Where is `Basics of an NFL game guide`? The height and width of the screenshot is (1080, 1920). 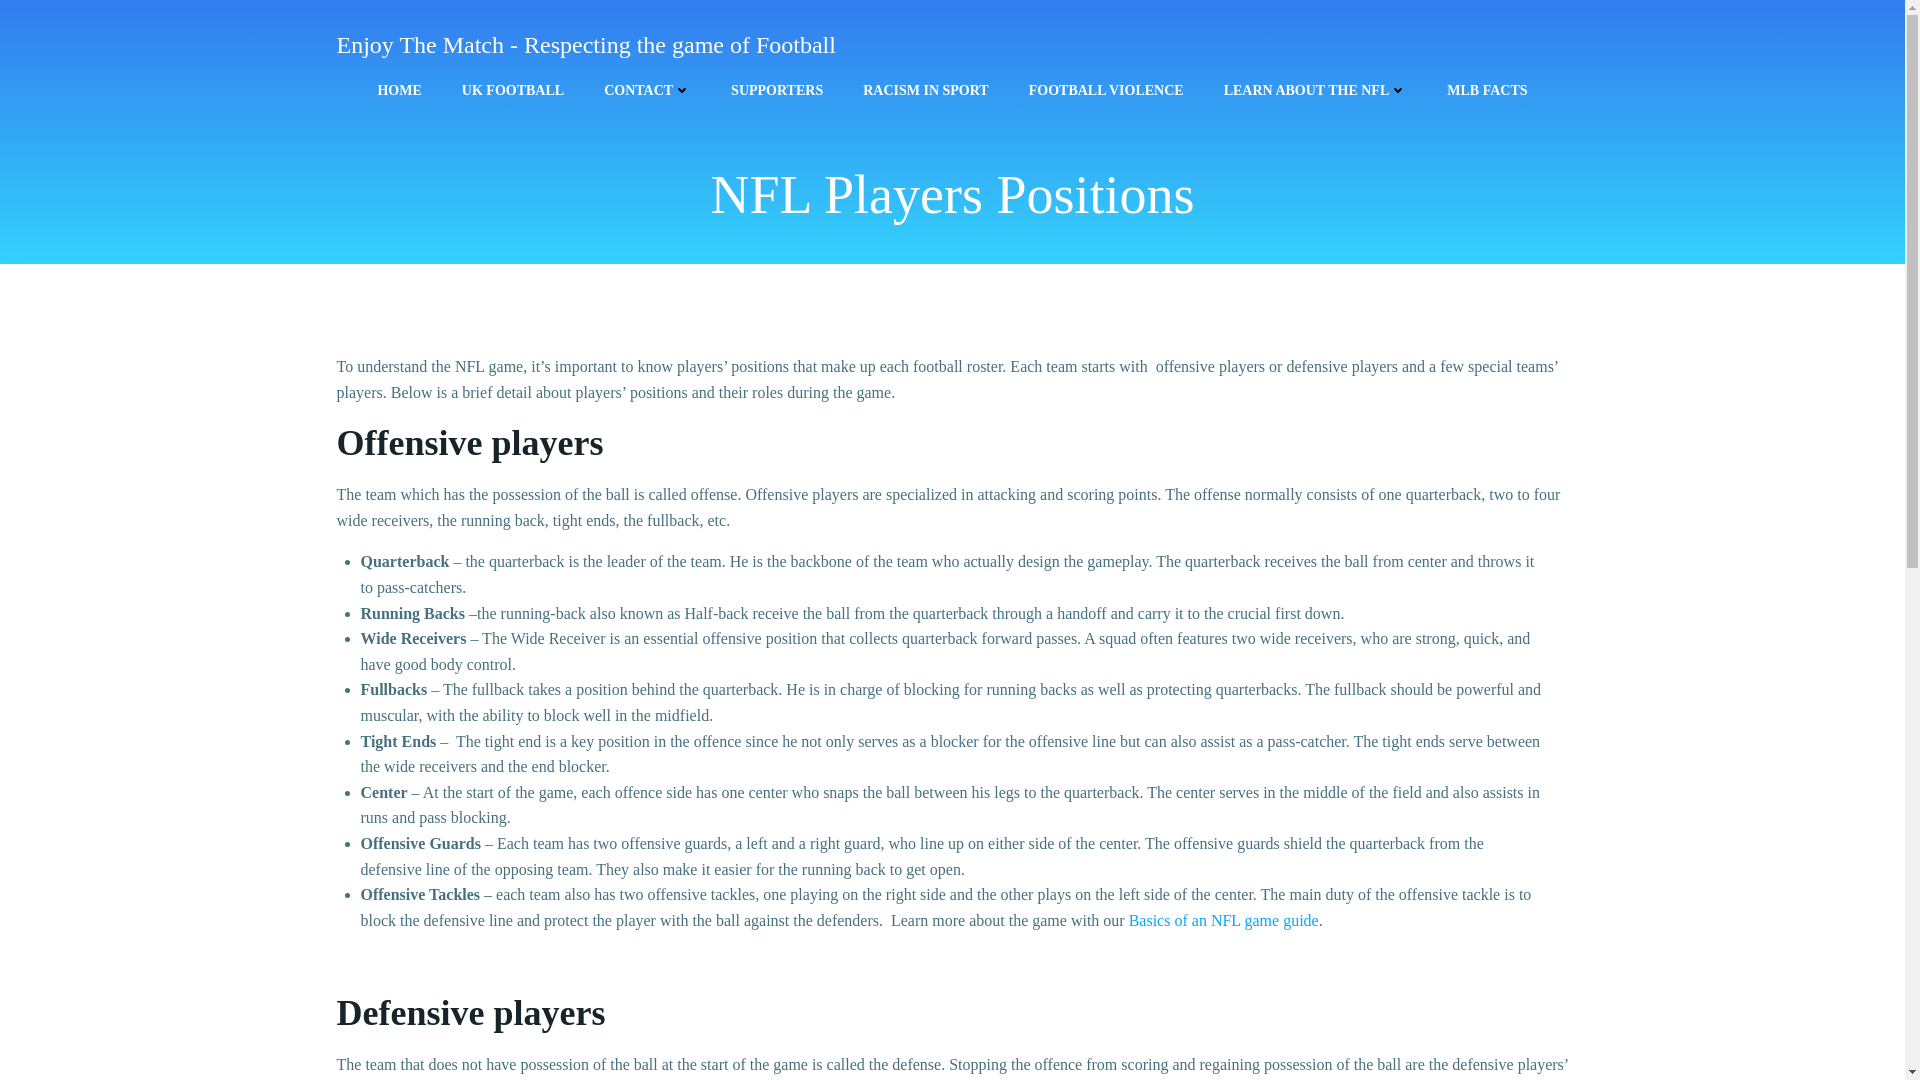
Basics of an NFL game guide is located at coordinates (1224, 920).